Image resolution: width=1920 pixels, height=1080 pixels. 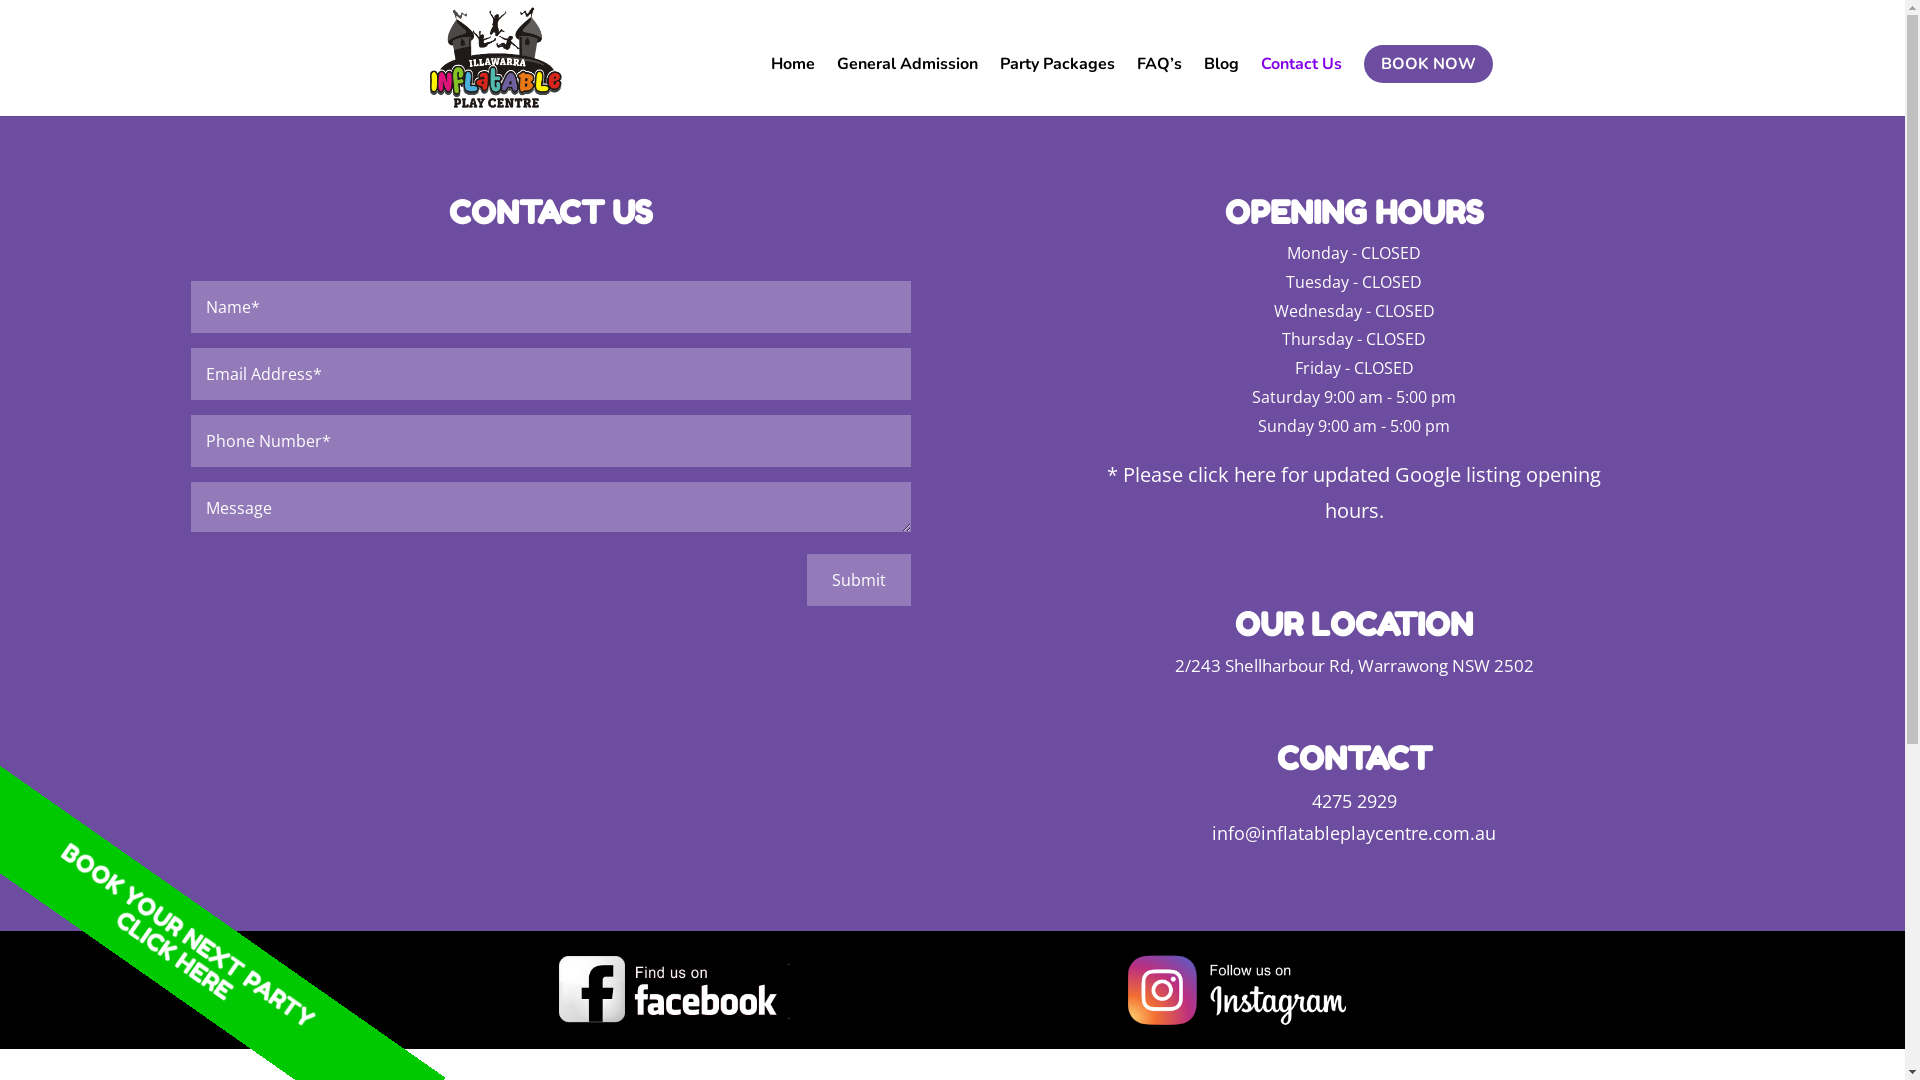 I want to click on info@inflatableplaycentre.com.au, so click(x=1354, y=833).